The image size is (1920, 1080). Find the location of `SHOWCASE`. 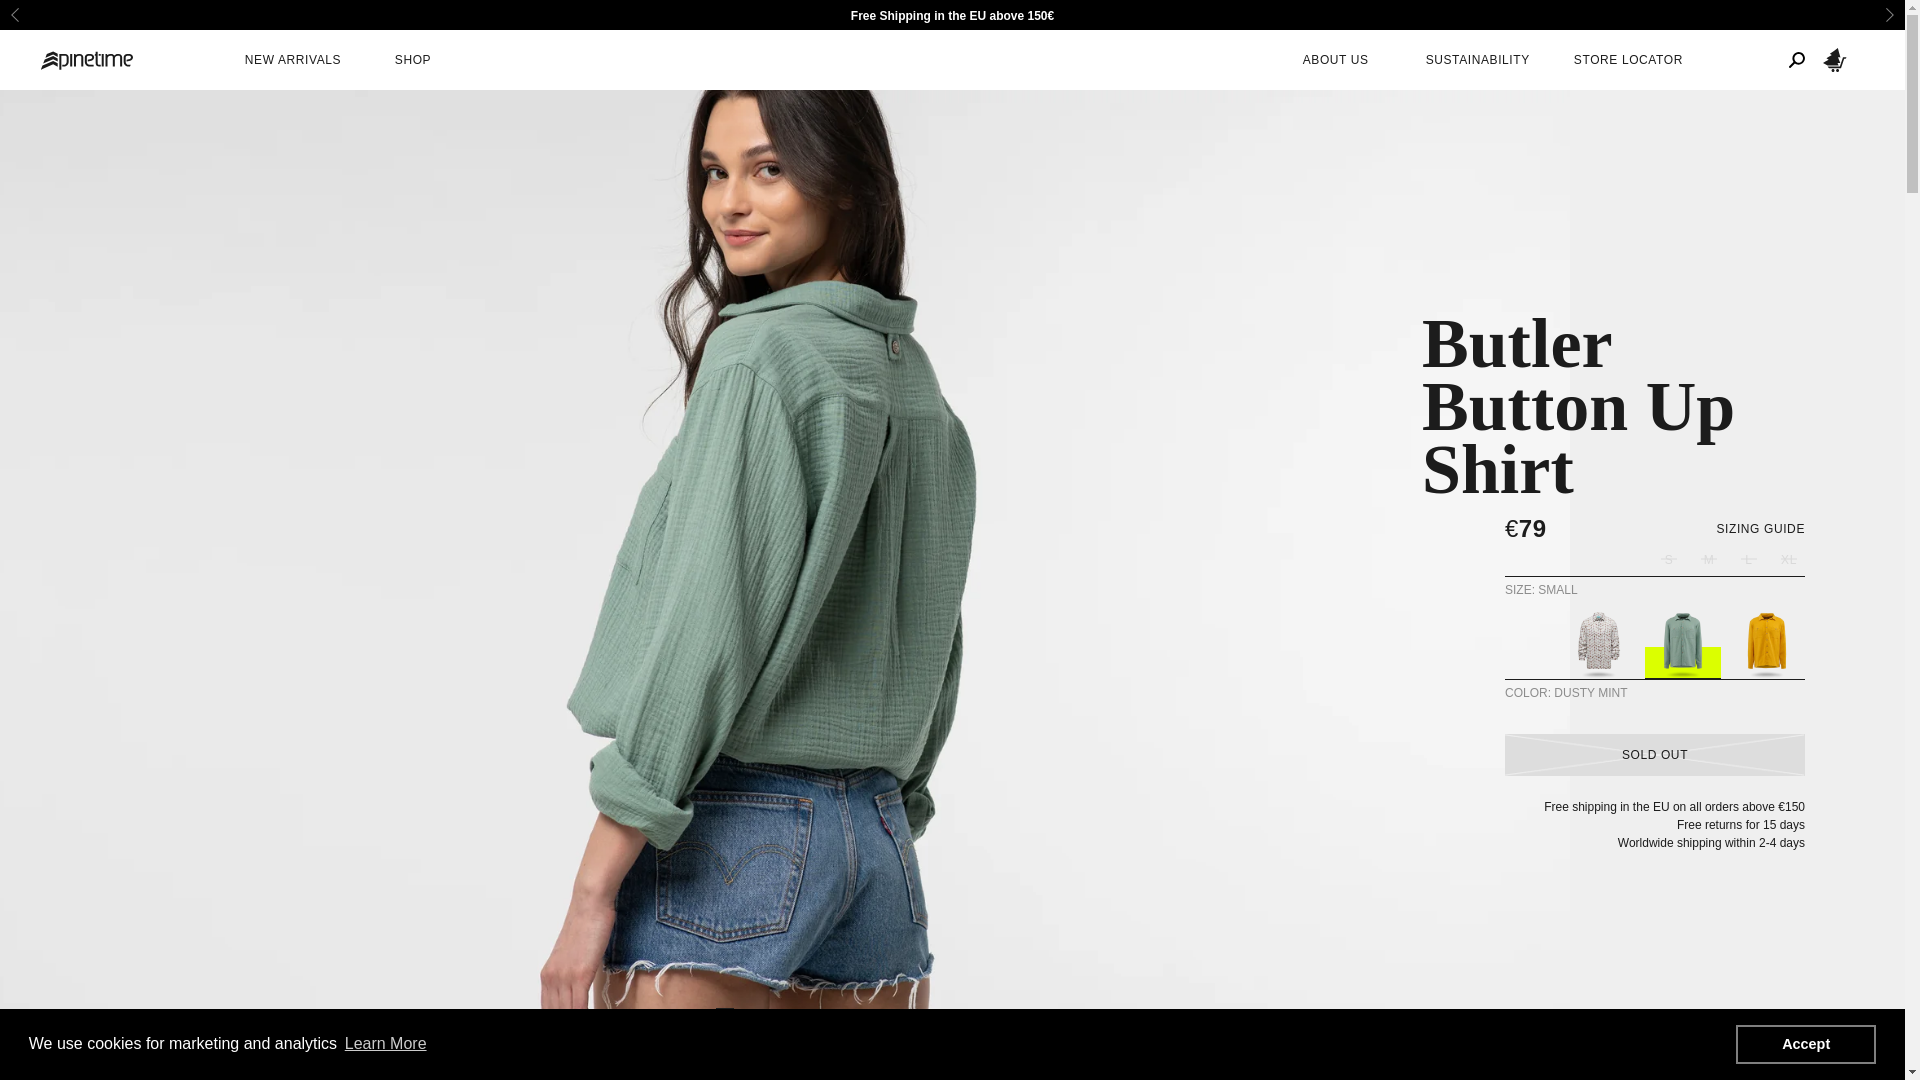

SHOWCASE is located at coordinates (472, 1077).